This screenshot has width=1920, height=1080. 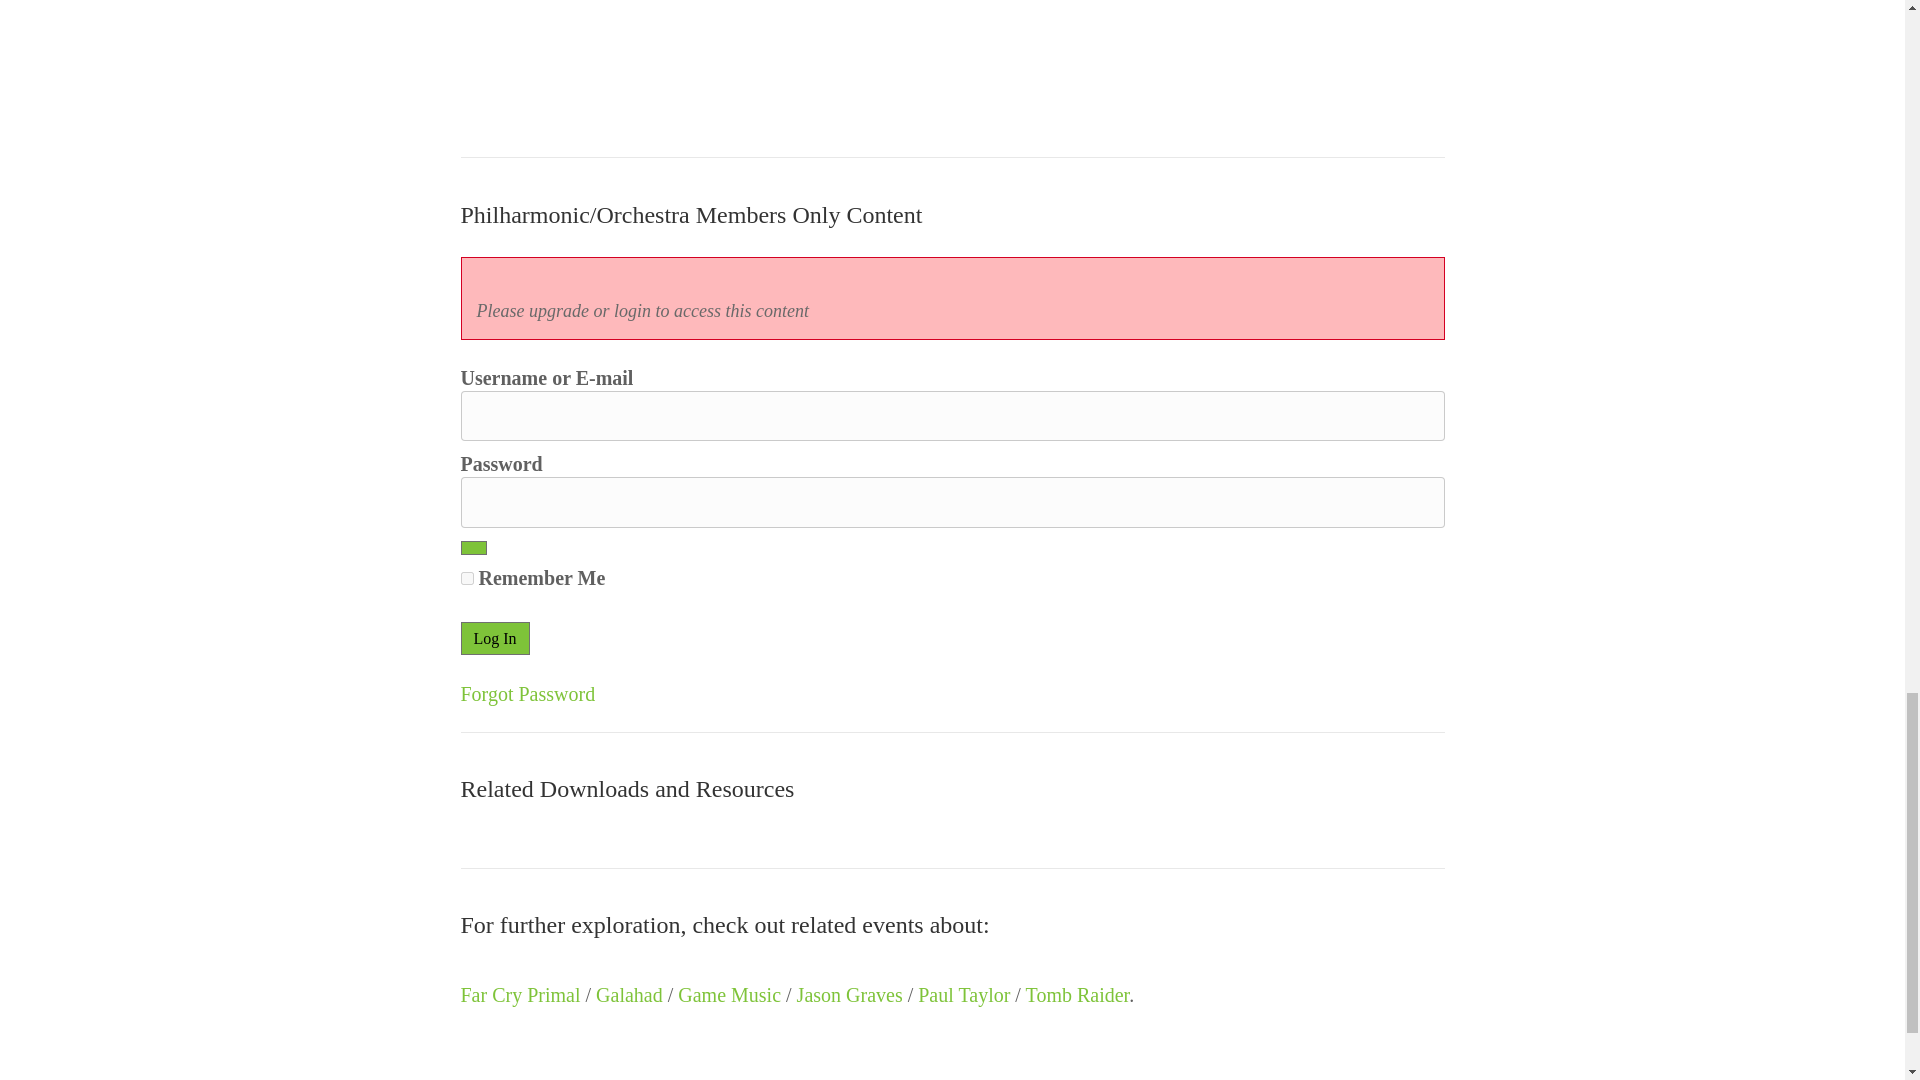 What do you see at coordinates (610, 56) in the screenshot?
I see `How Jason Graves Pitched and Scored Far Cry Primal` at bounding box center [610, 56].